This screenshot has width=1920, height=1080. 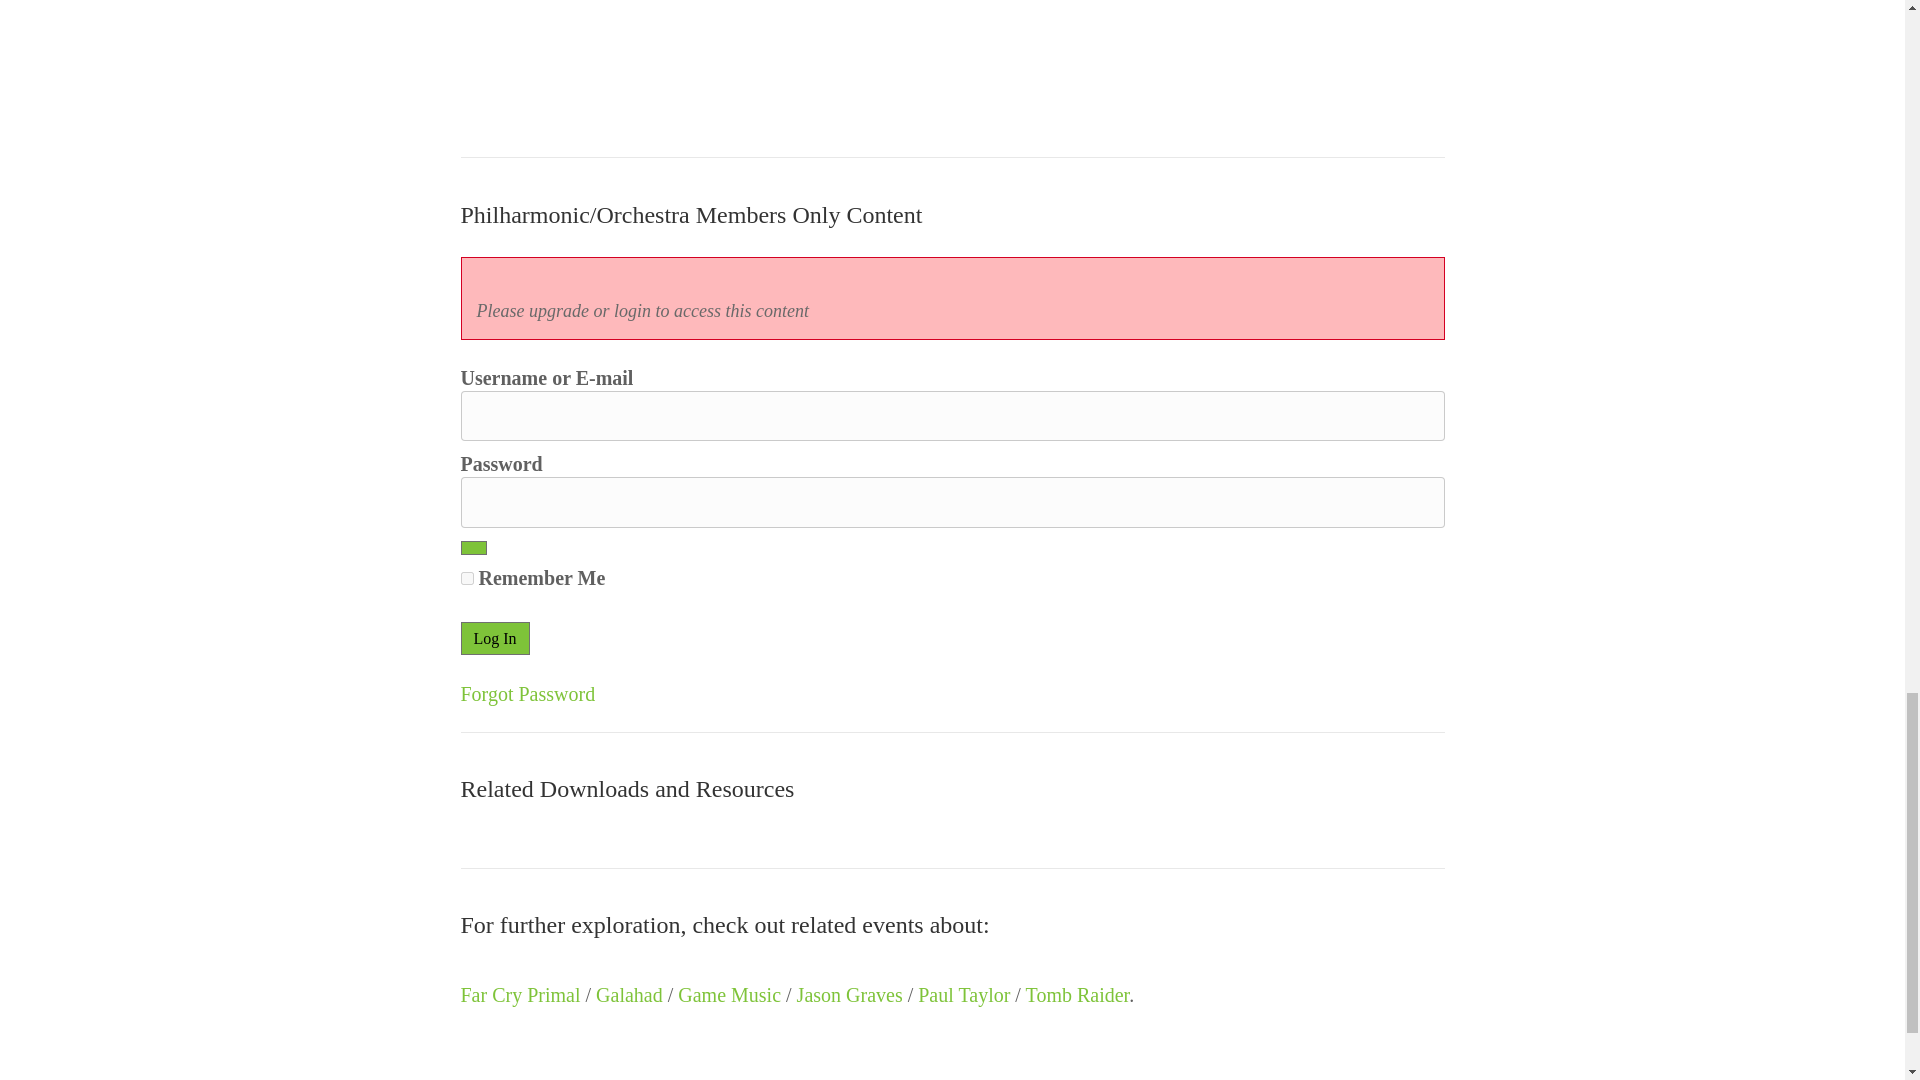 What do you see at coordinates (610, 56) in the screenshot?
I see `How Jason Graves Pitched and Scored Far Cry Primal` at bounding box center [610, 56].